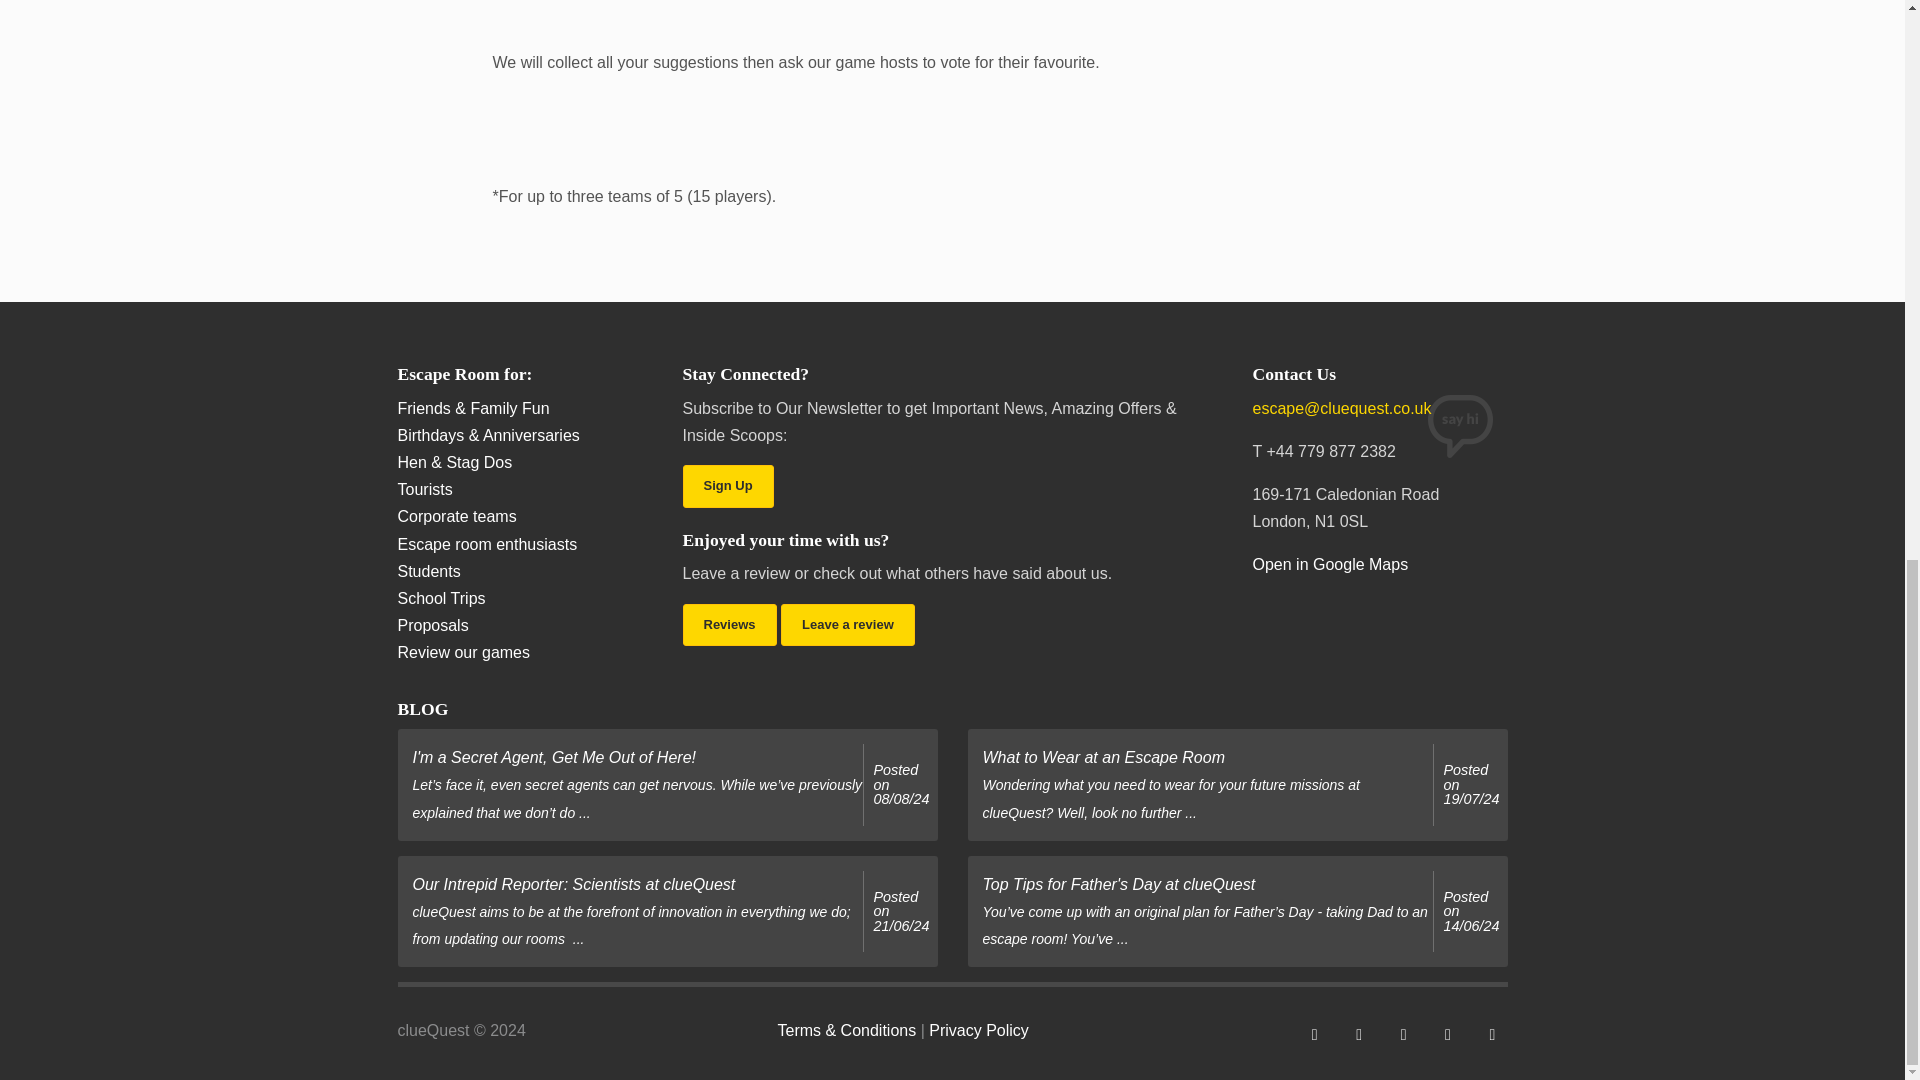  I want to click on I'm a Secret Agent, Get Me Out of Here! , so click(901, 784).